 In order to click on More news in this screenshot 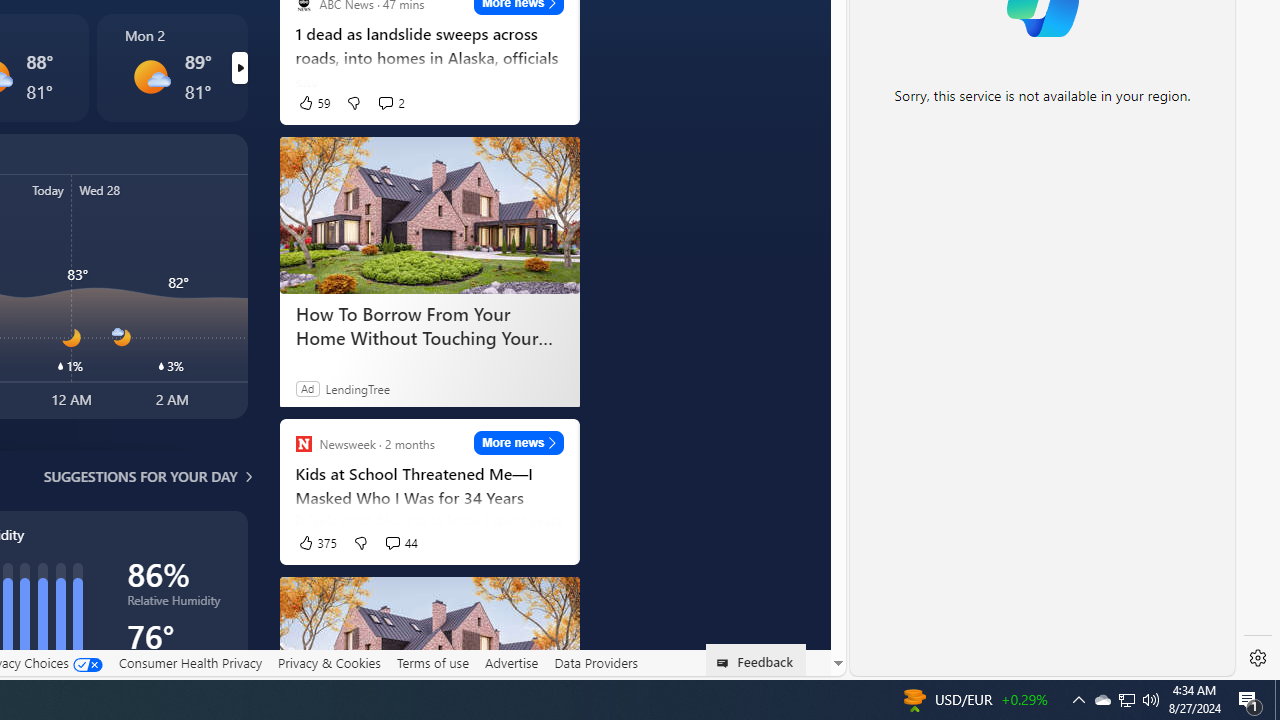, I will do `click(518, 443)`.